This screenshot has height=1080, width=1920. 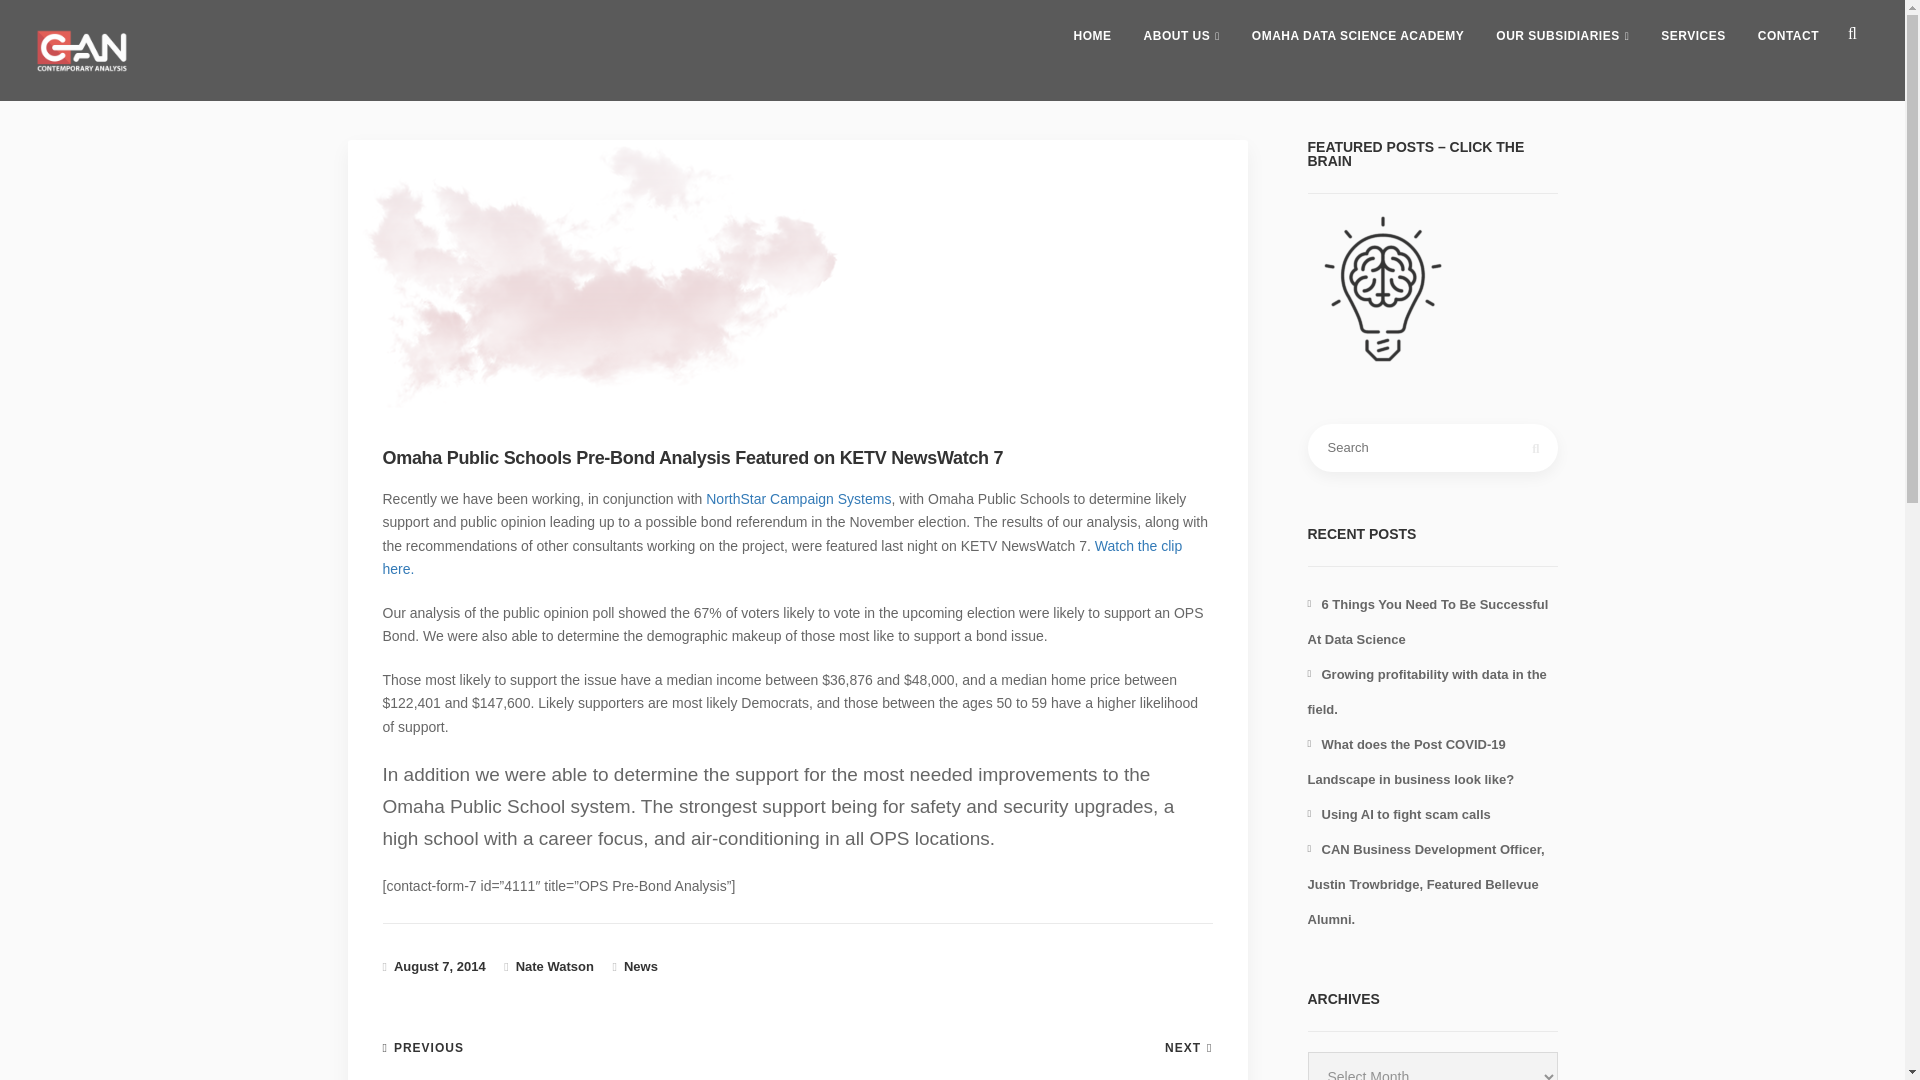 What do you see at coordinates (1410, 762) in the screenshot?
I see `What does the Post COVID-19 Landscape in business look like?` at bounding box center [1410, 762].